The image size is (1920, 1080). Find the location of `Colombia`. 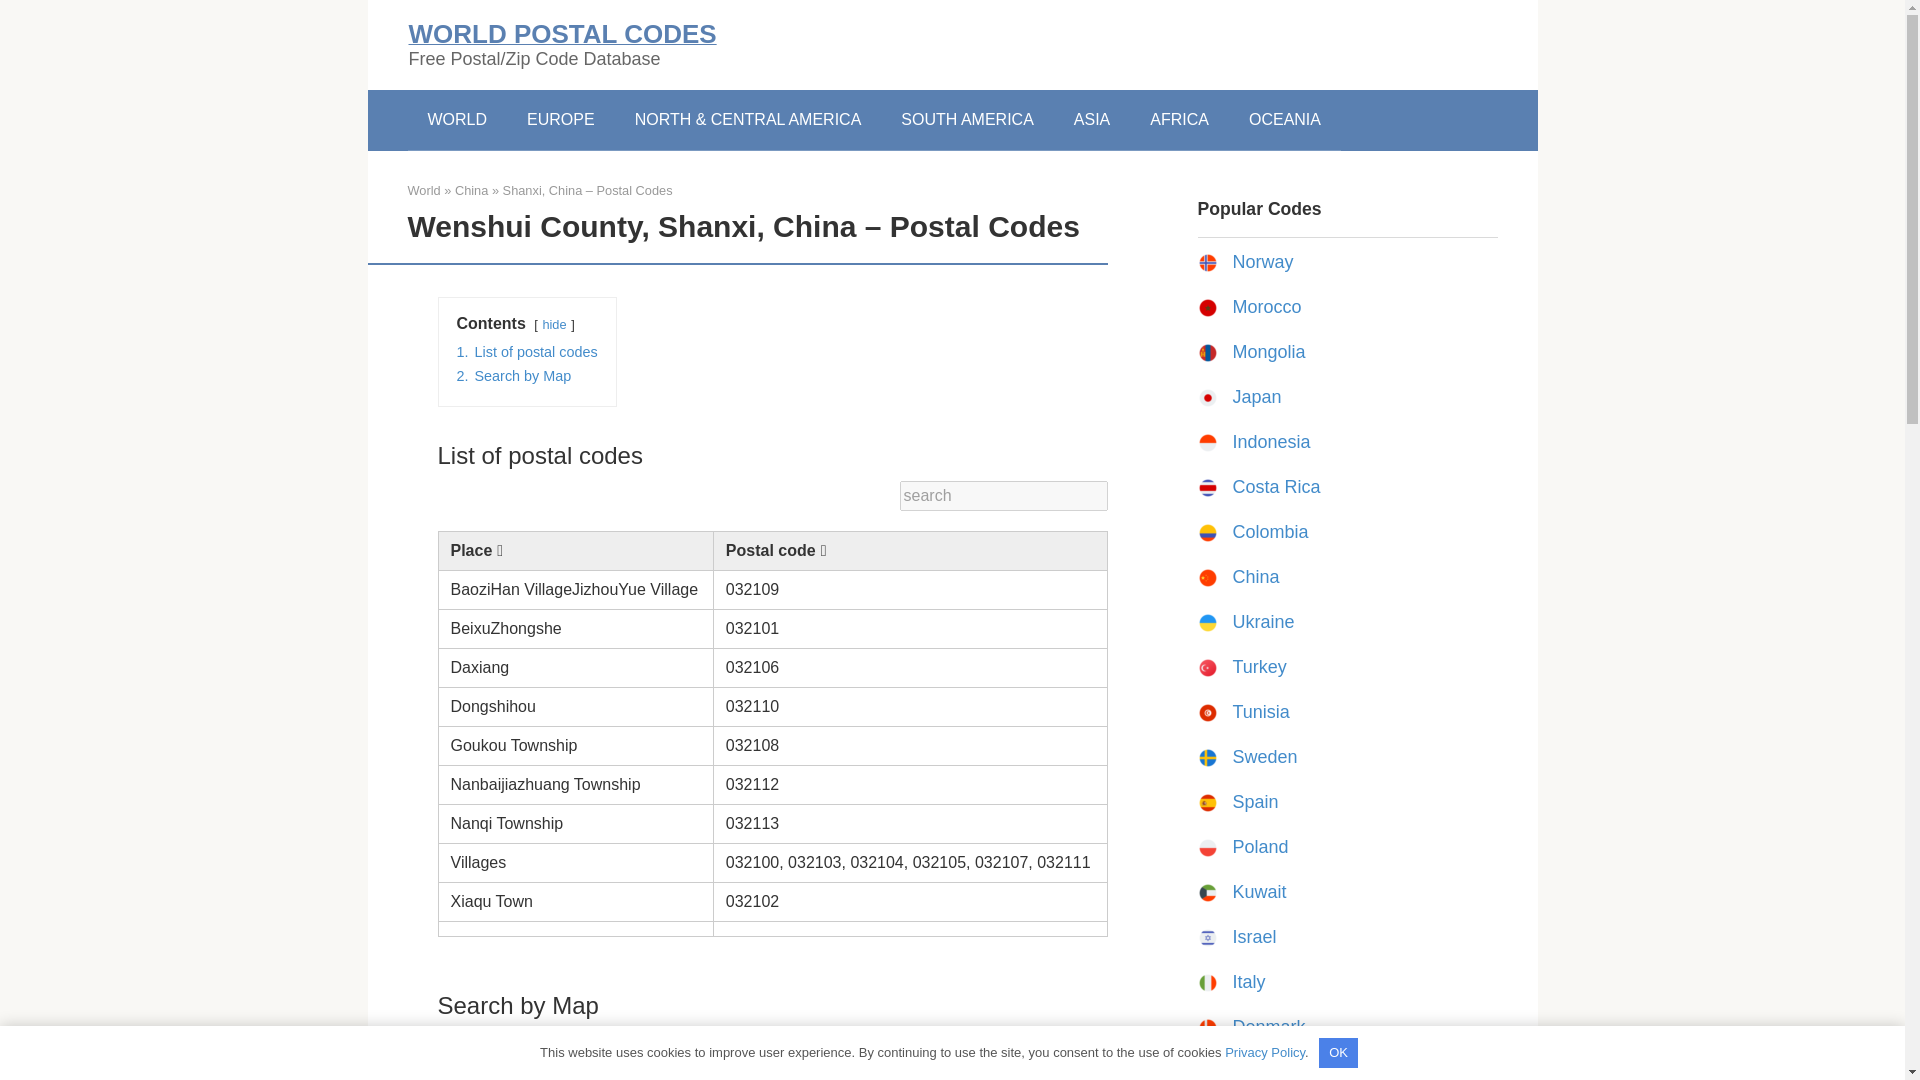

Colombia is located at coordinates (1270, 532).